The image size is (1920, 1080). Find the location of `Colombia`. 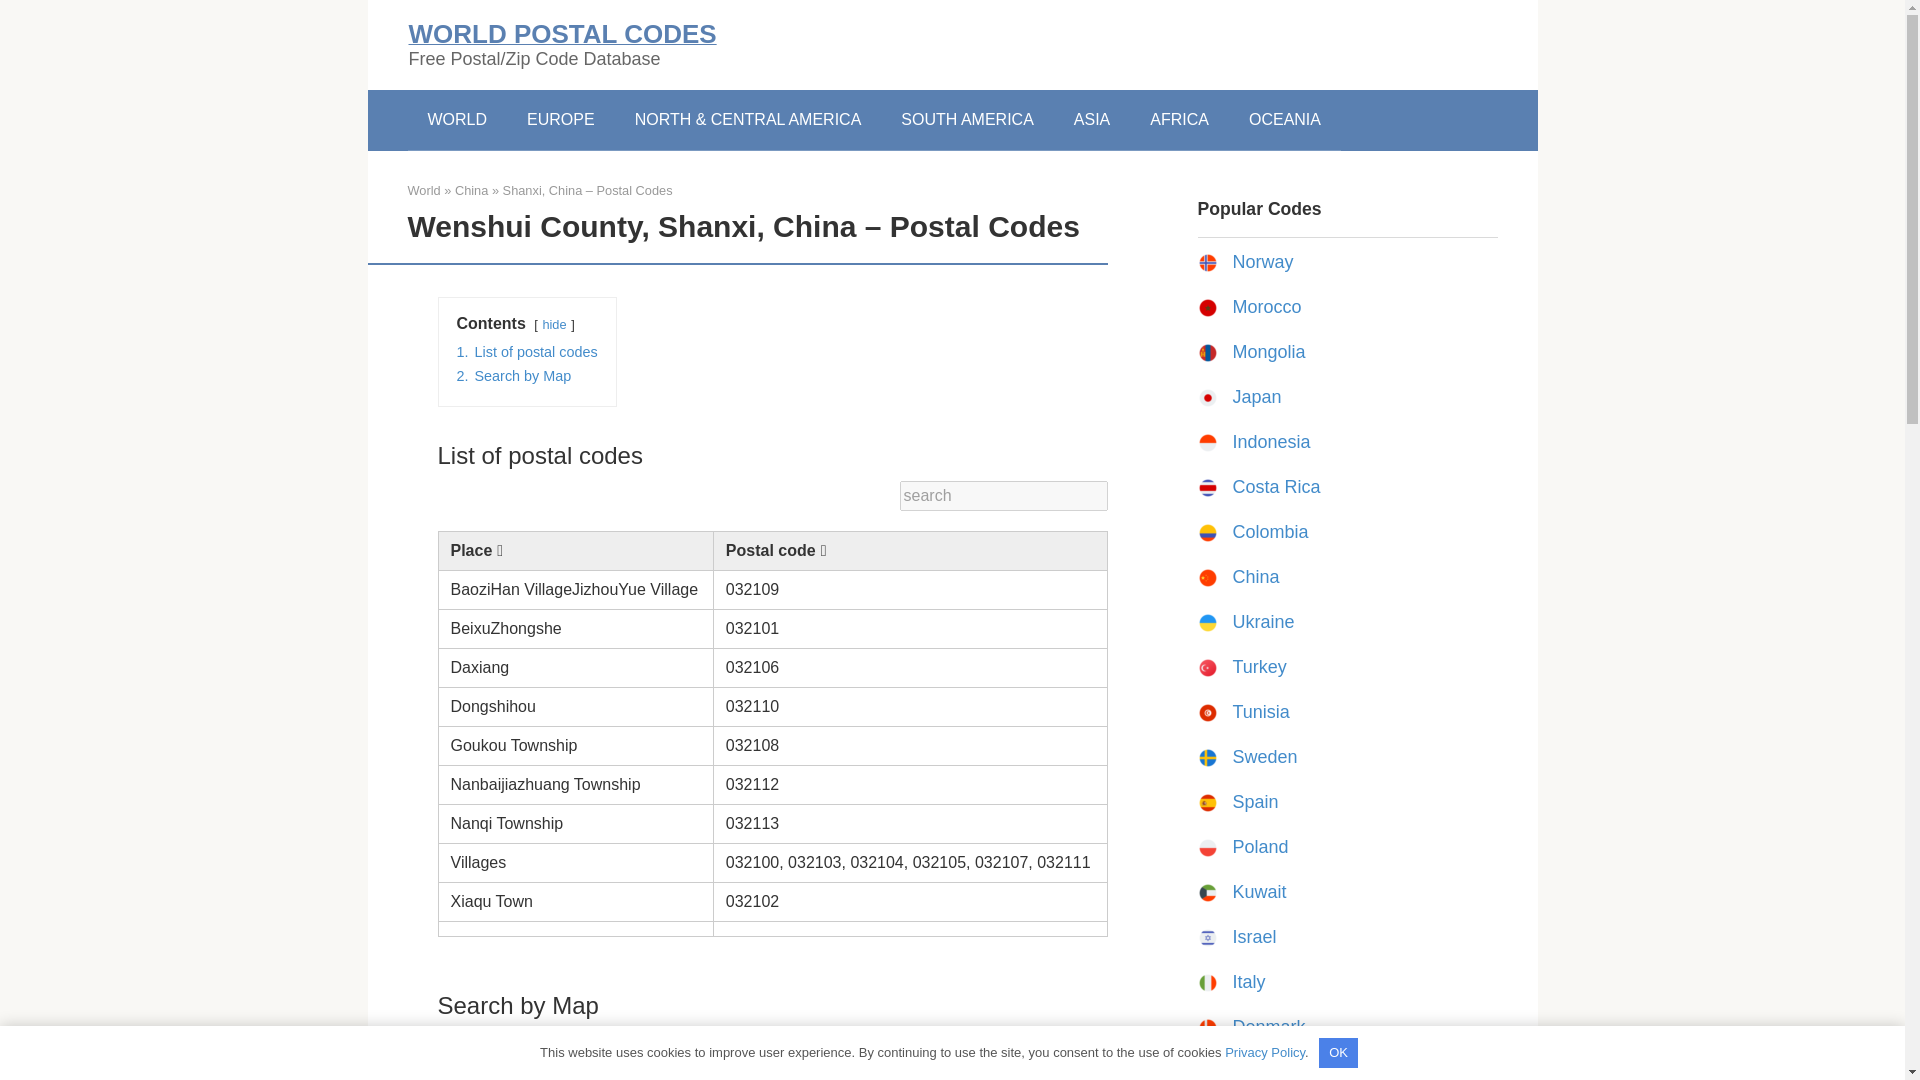

Colombia is located at coordinates (1270, 532).